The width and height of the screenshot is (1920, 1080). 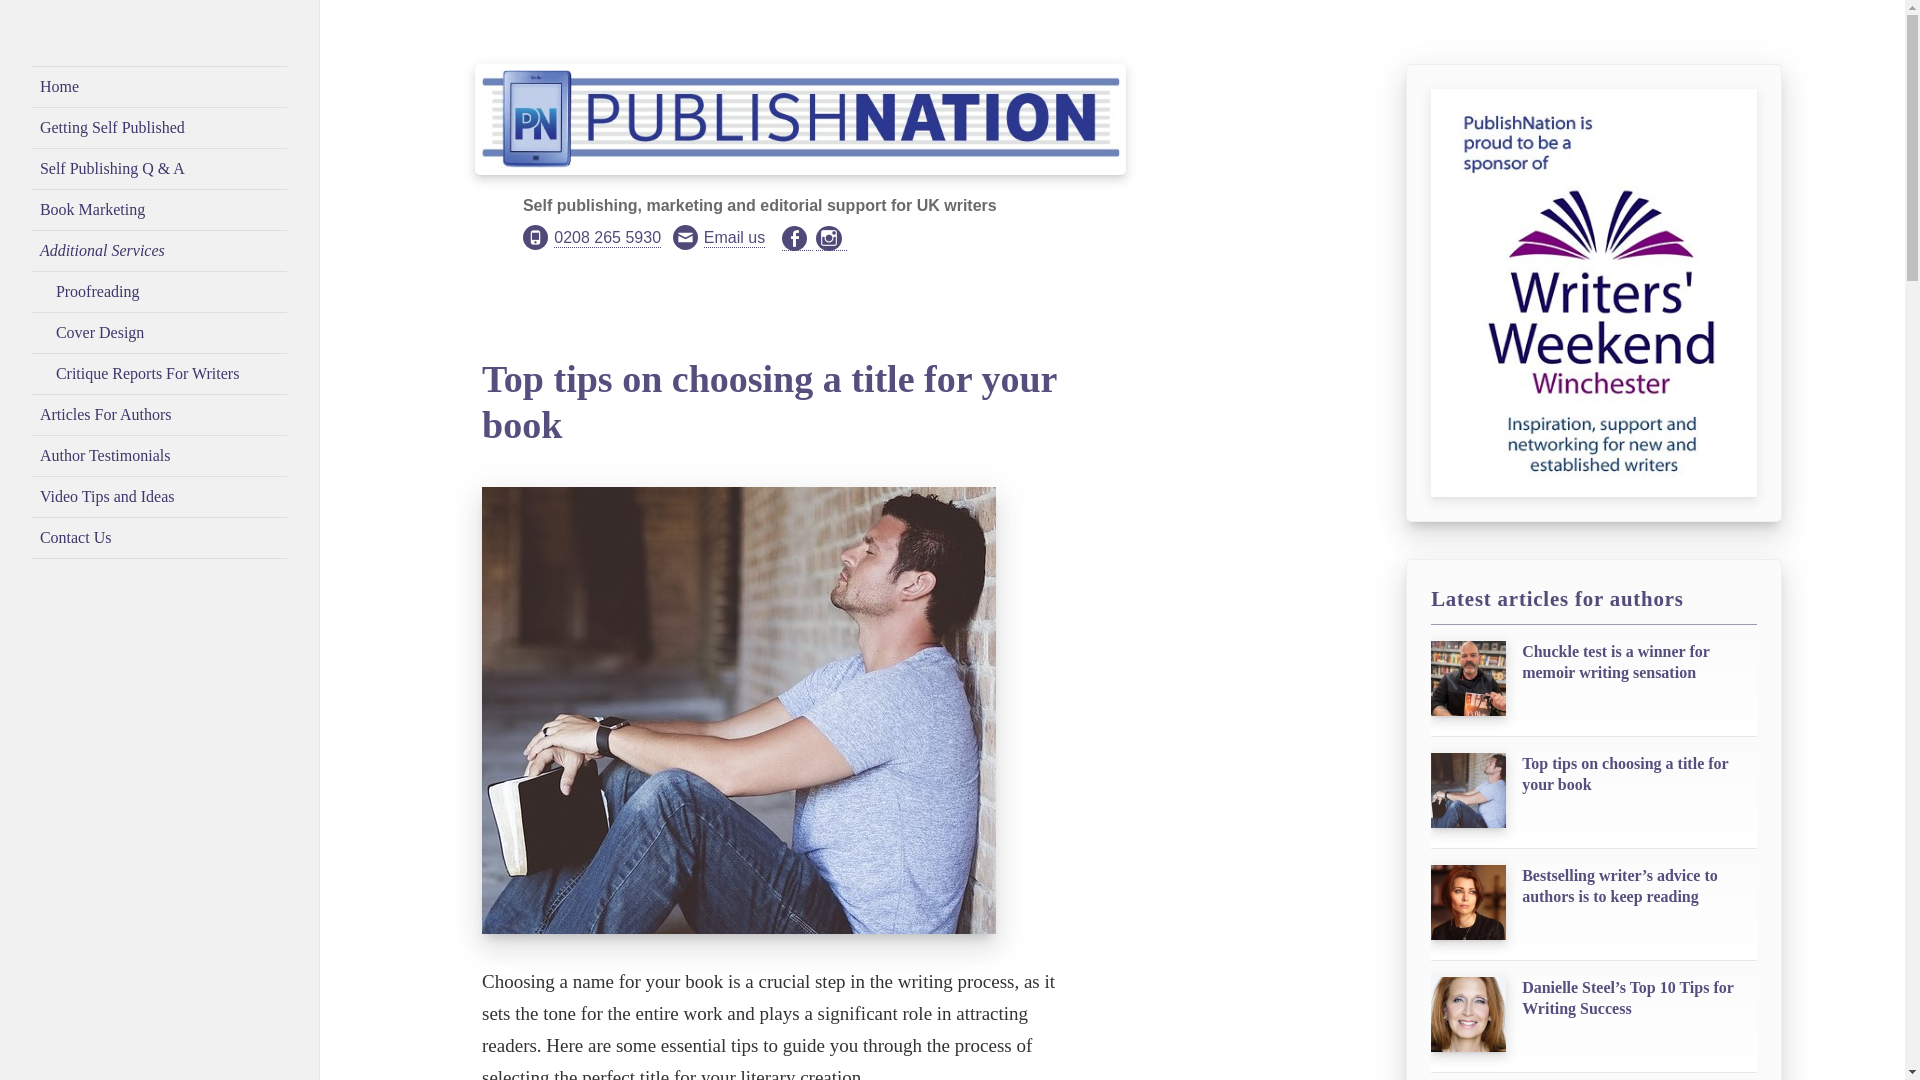 What do you see at coordinates (796, 238) in the screenshot?
I see `Find PublishNation on Facebook` at bounding box center [796, 238].